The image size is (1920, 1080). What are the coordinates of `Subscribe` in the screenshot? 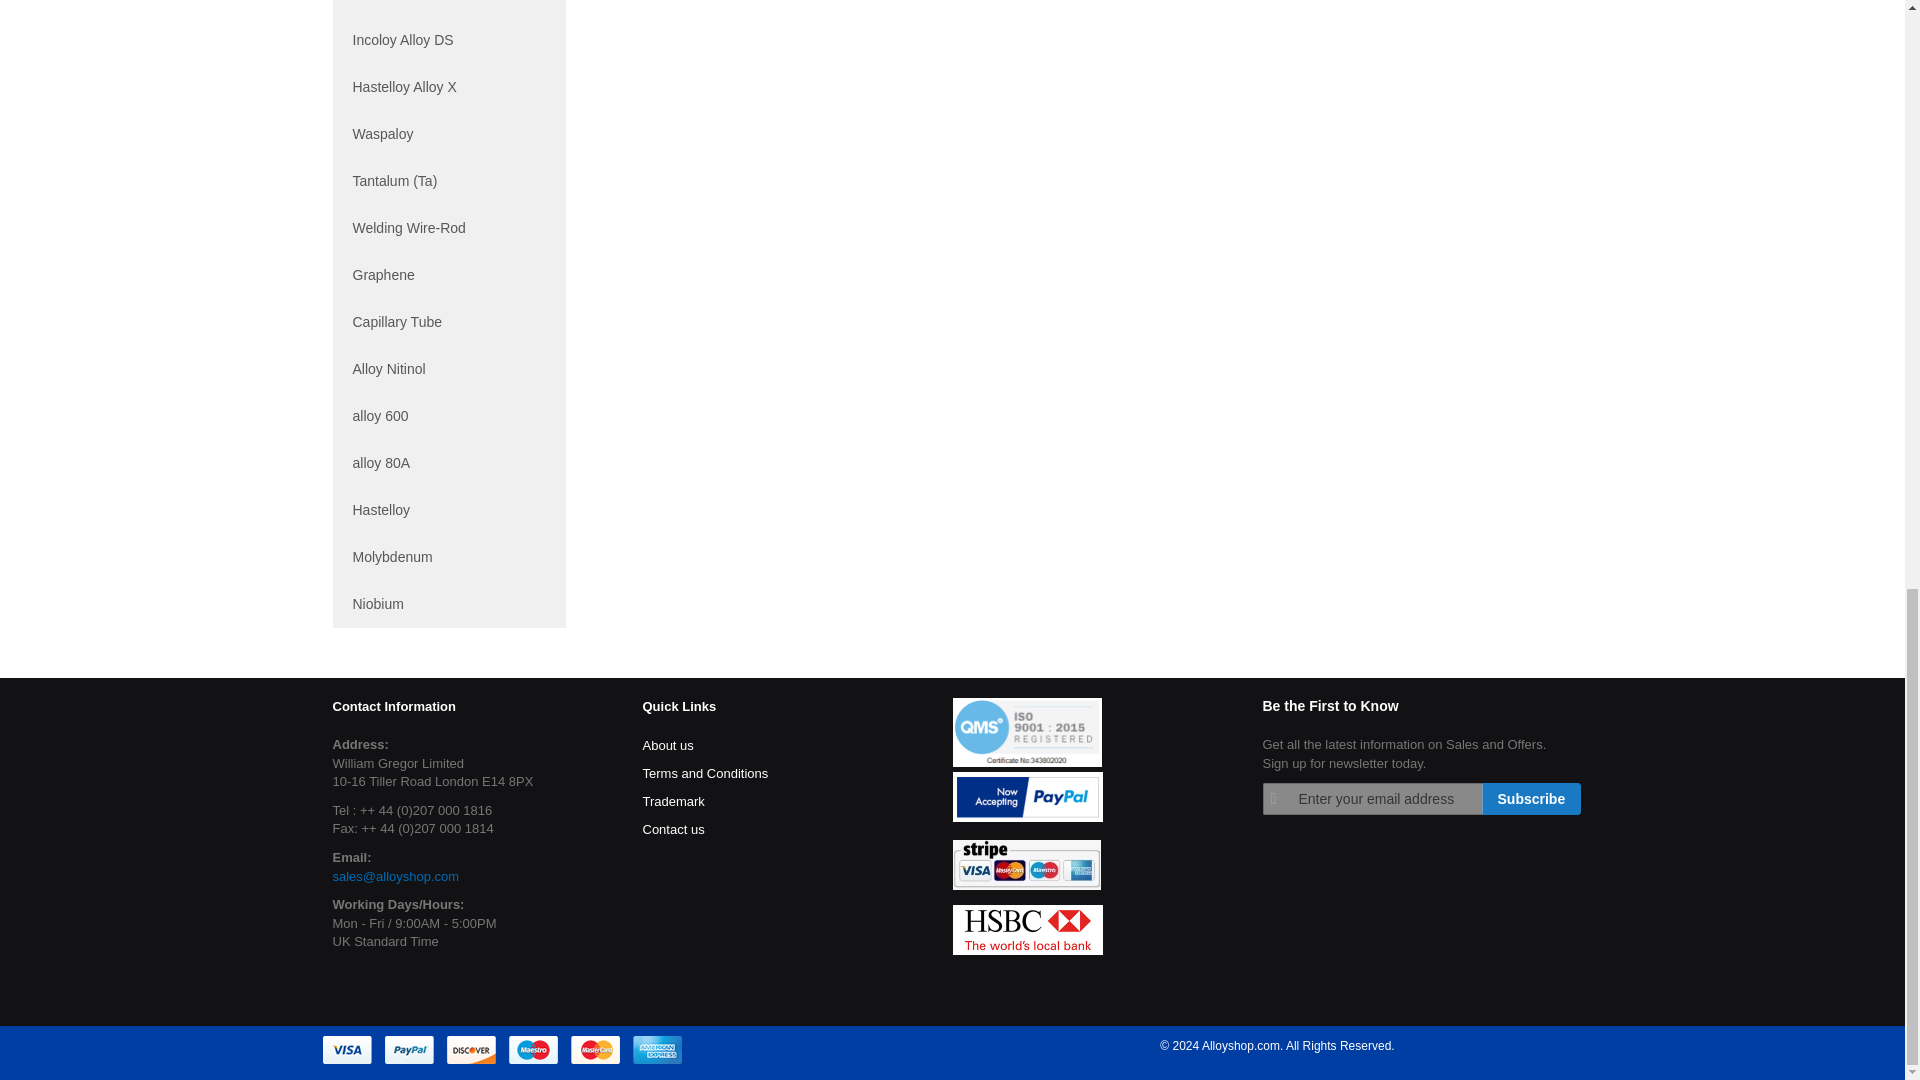 It's located at (1532, 799).